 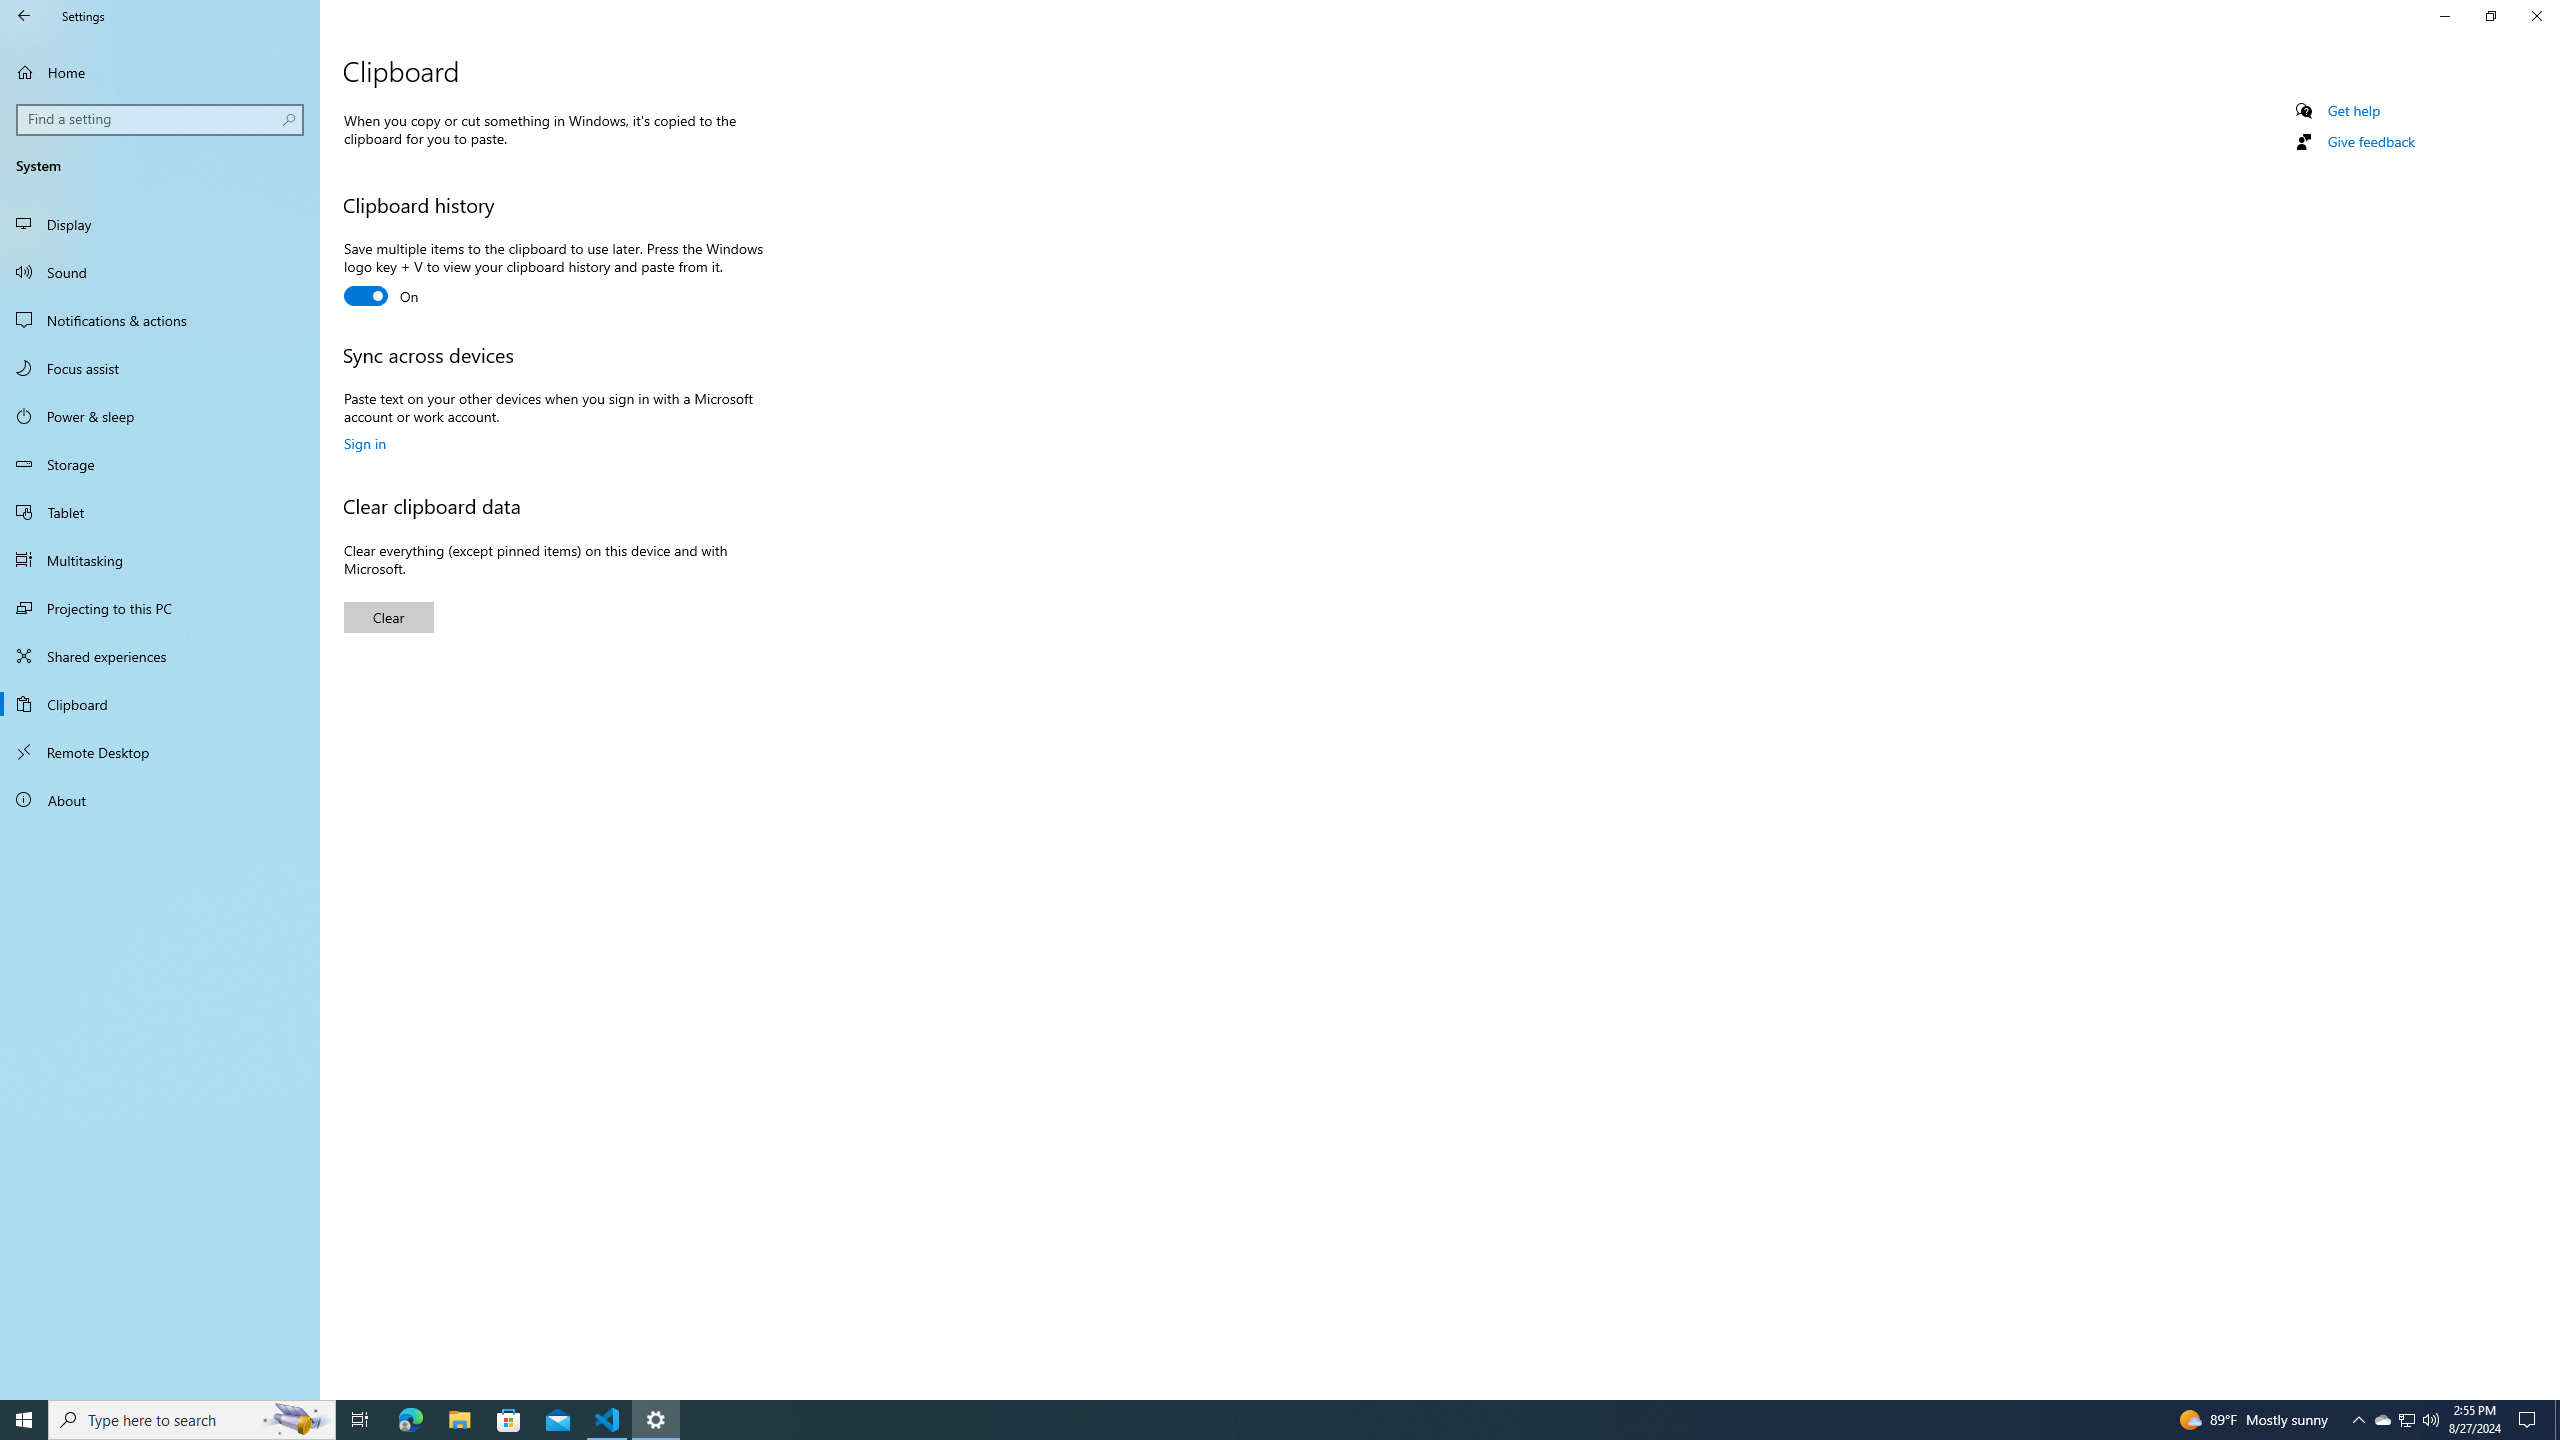 I want to click on Task View, so click(x=360, y=1420).